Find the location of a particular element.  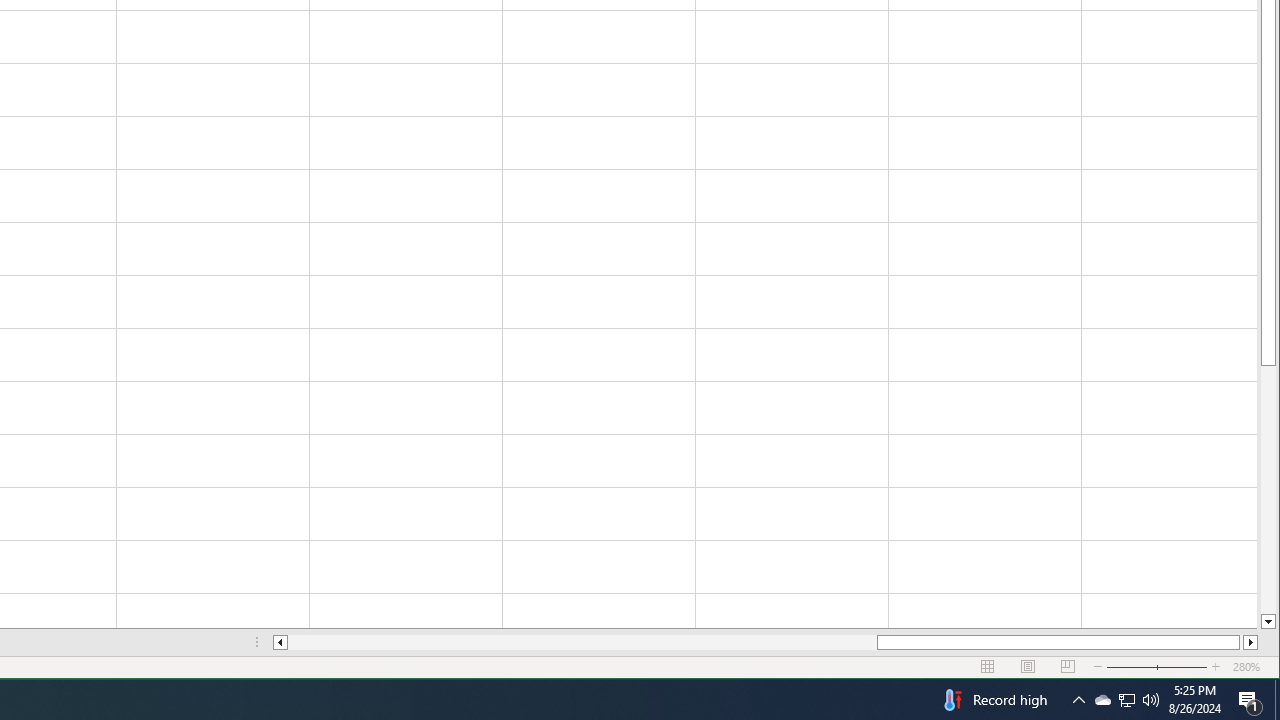

Q2790: 100% is located at coordinates (1102, 700).